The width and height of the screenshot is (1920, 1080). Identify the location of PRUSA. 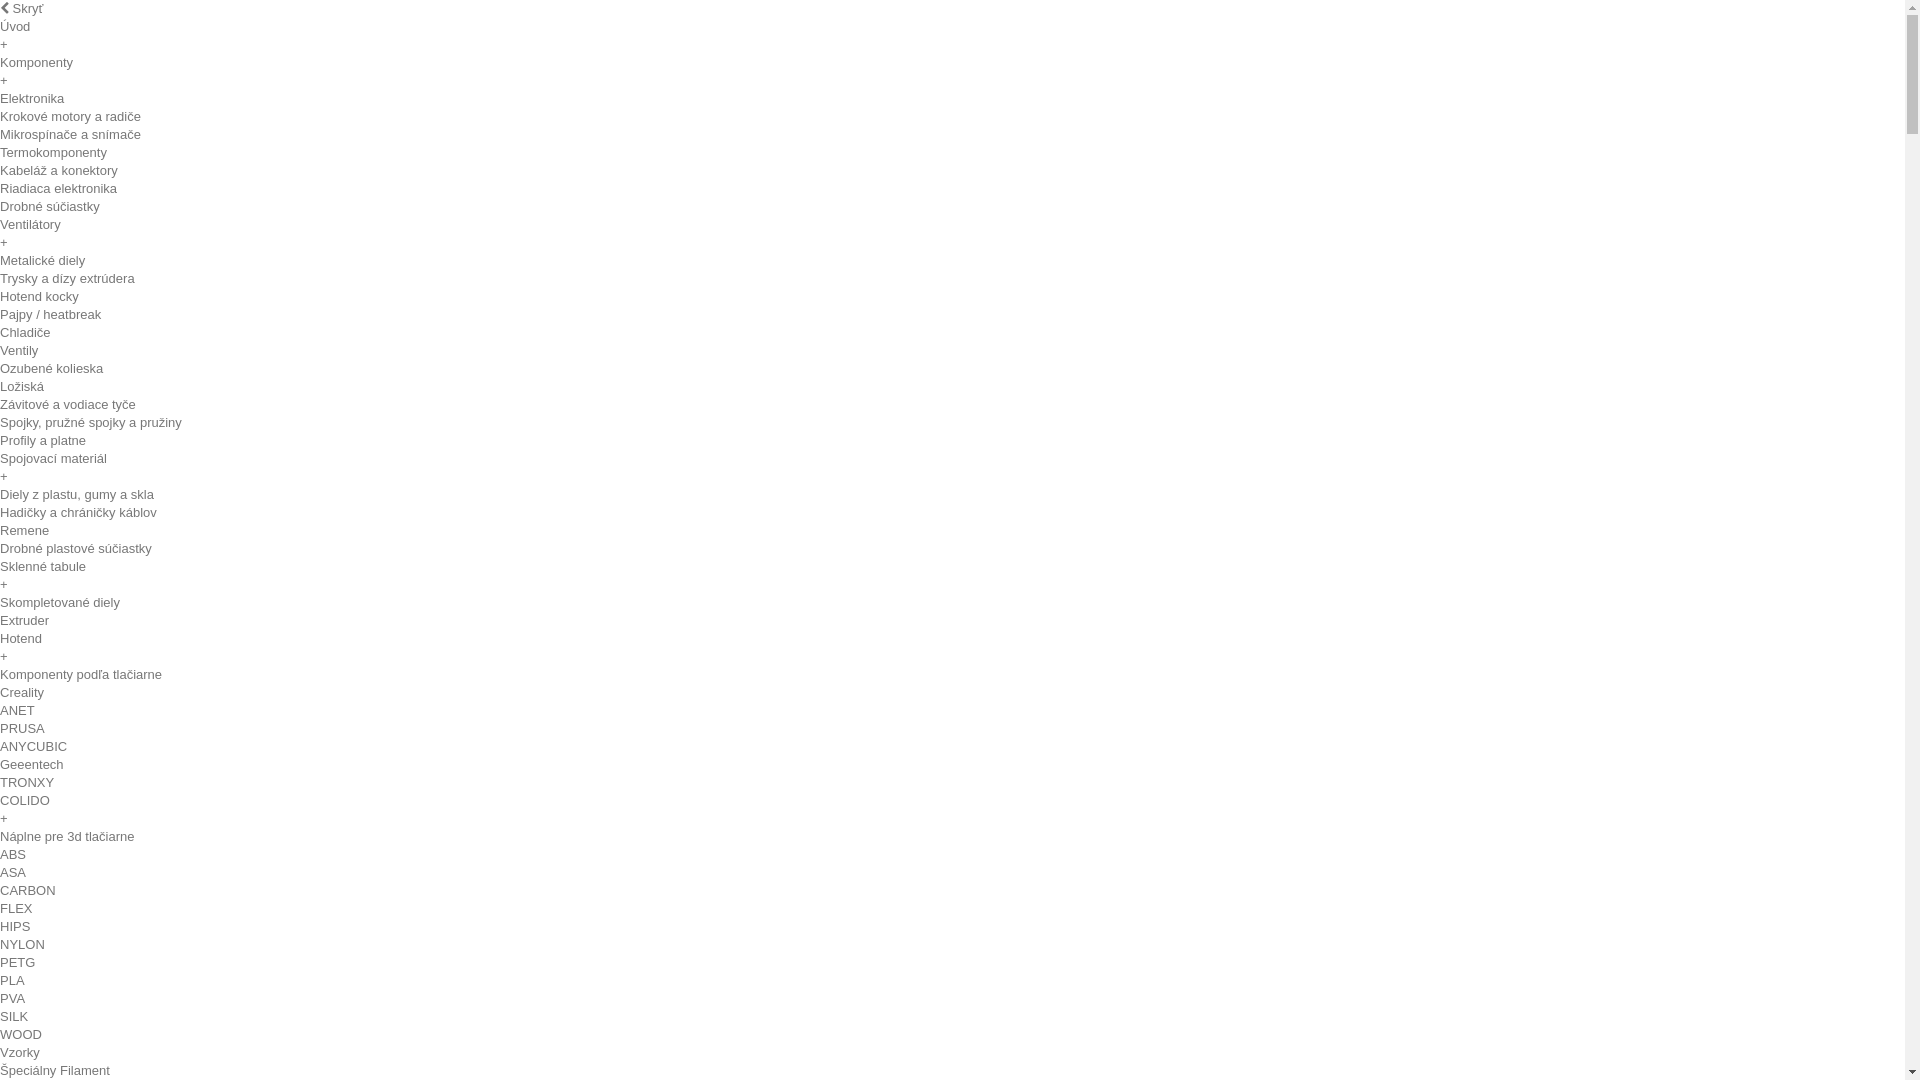
(22, 728).